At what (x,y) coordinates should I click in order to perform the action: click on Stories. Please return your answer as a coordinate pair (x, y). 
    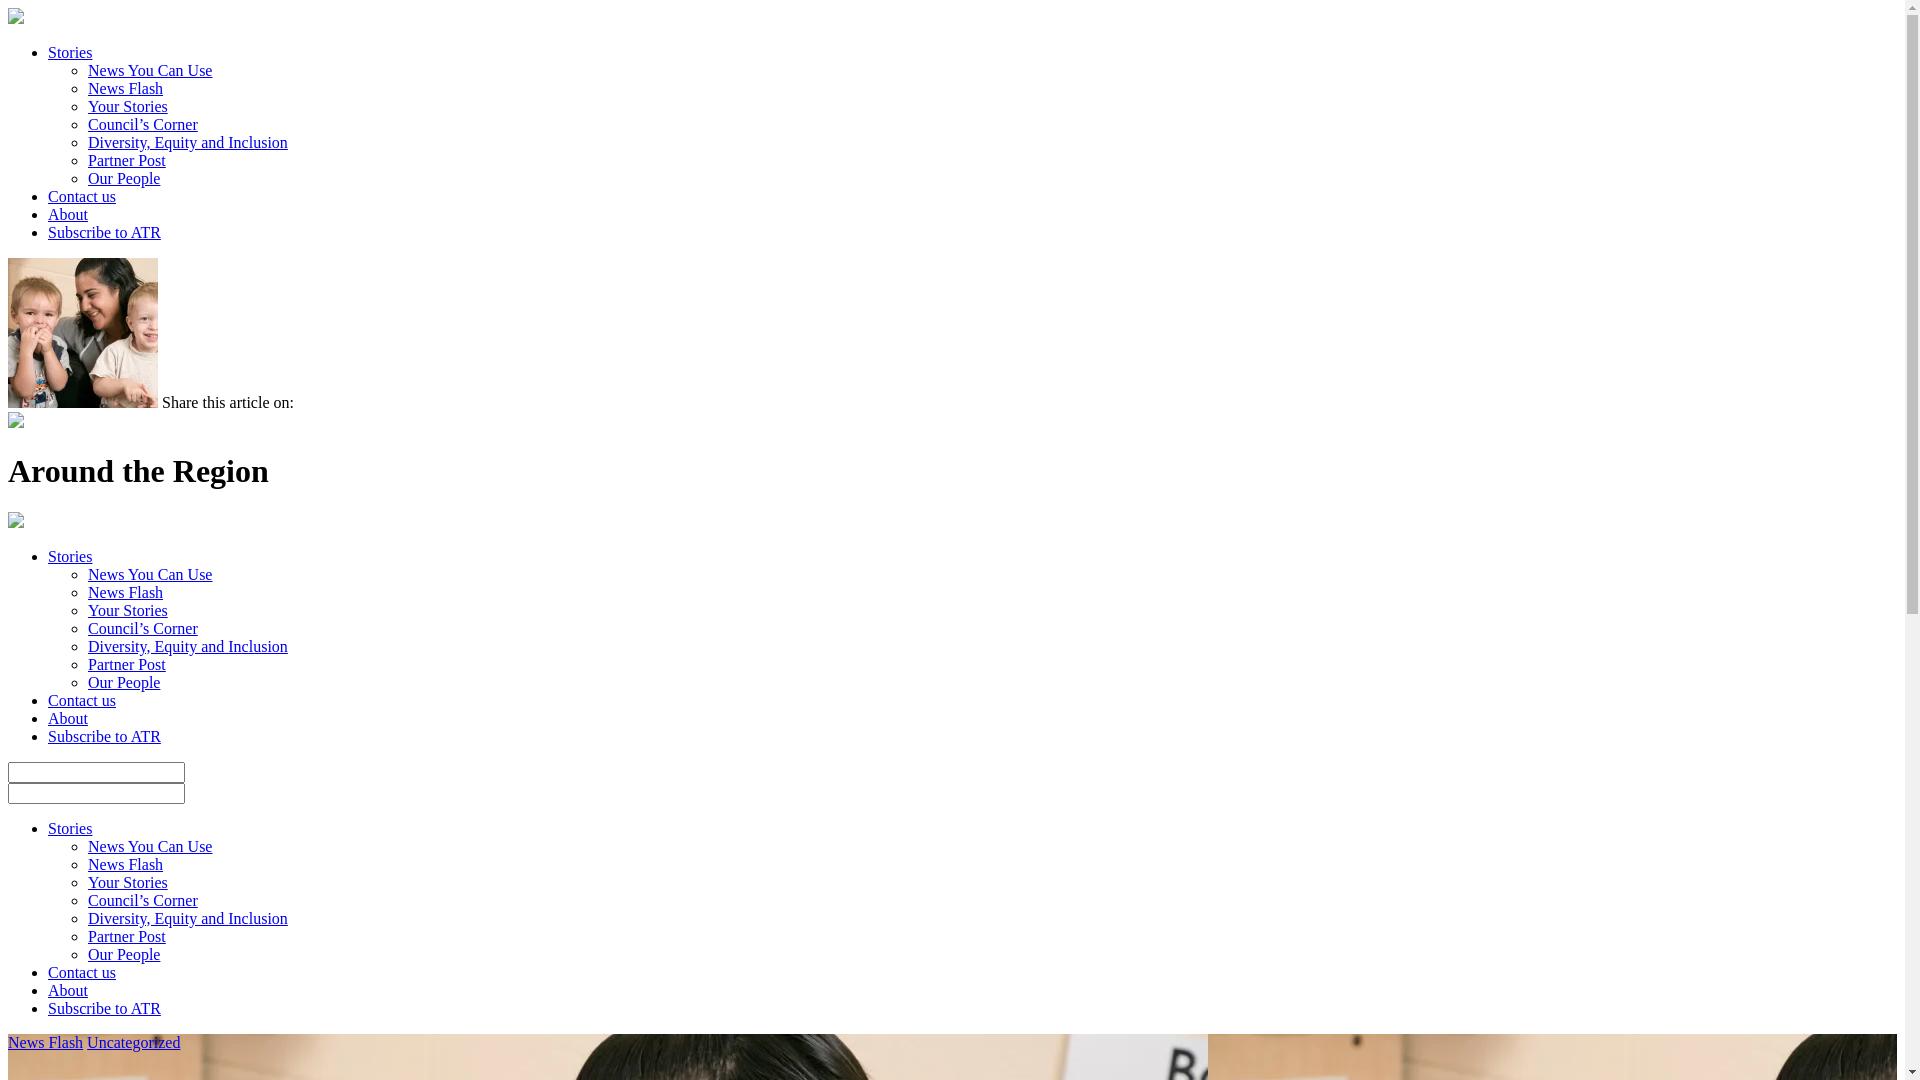
    Looking at the image, I should click on (70, 828).